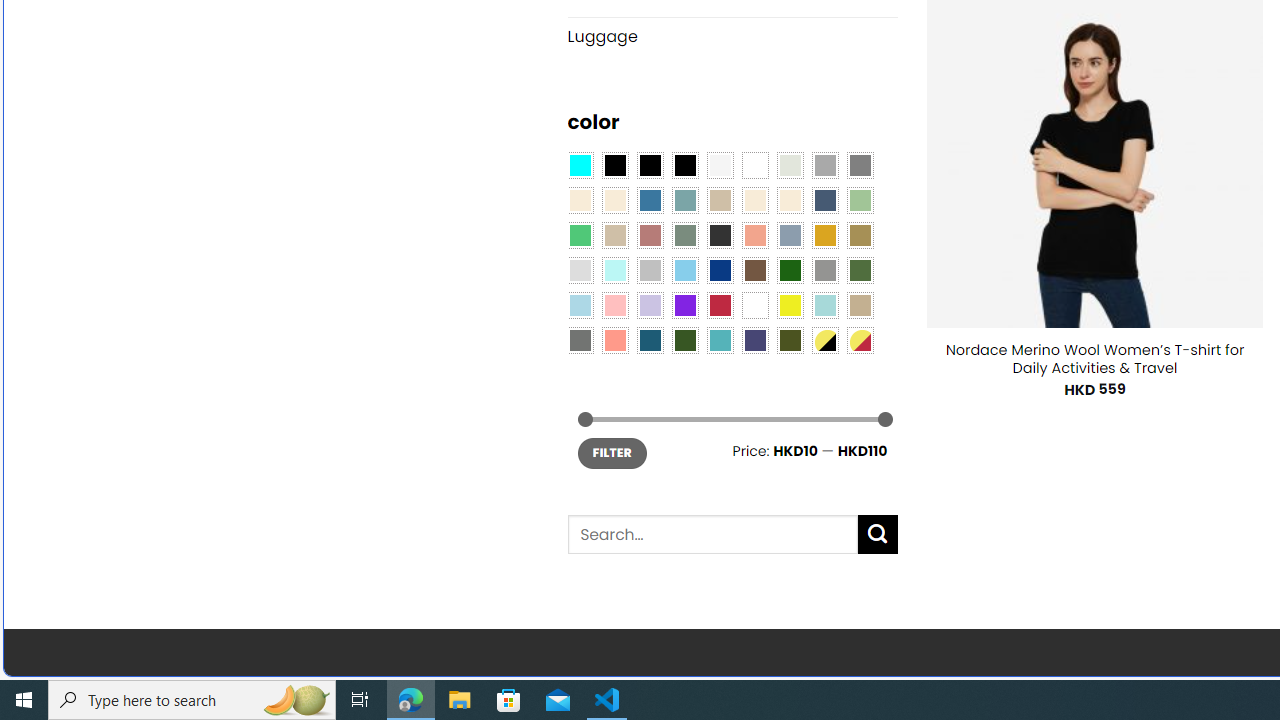 The image size is (1280, 720). Describe the element at coordinates (860, 305) in the screenshot. I see `Khaki` at that location.